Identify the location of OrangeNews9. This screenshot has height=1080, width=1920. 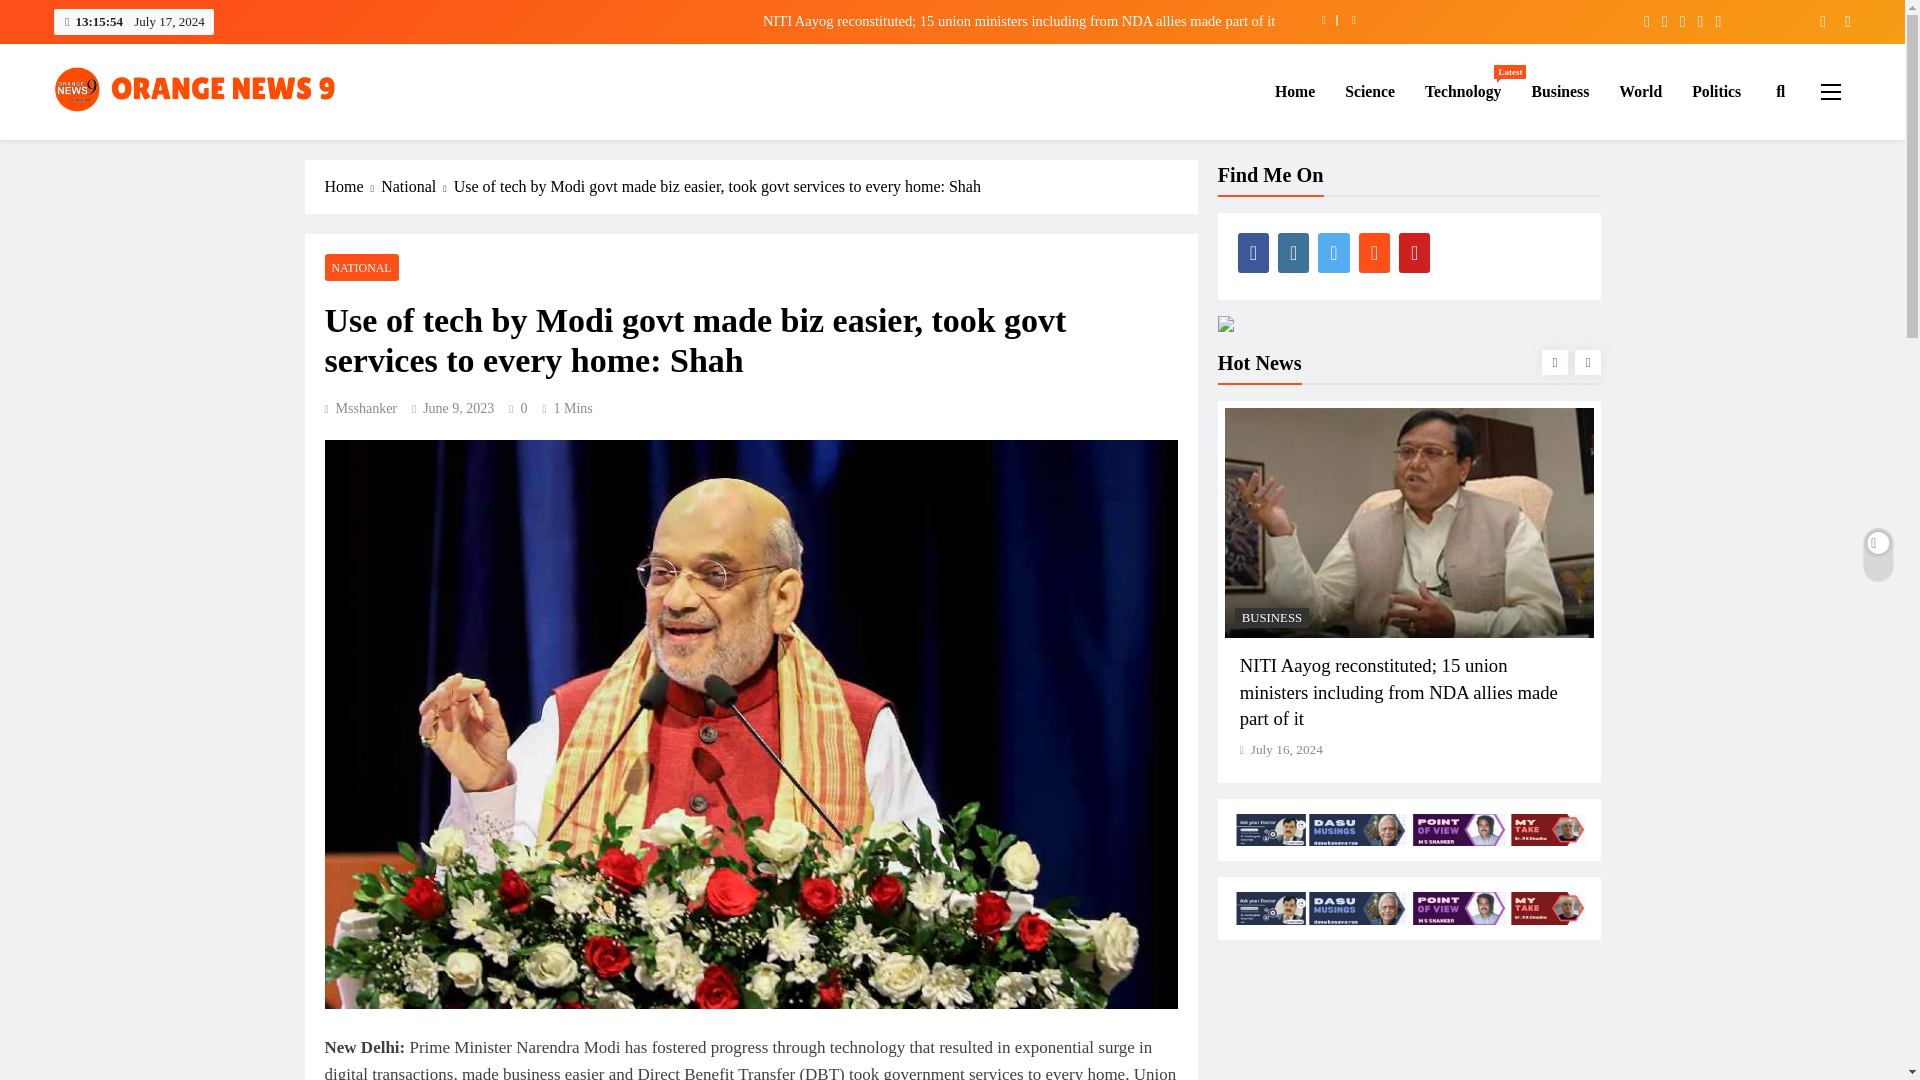
(146, 142).